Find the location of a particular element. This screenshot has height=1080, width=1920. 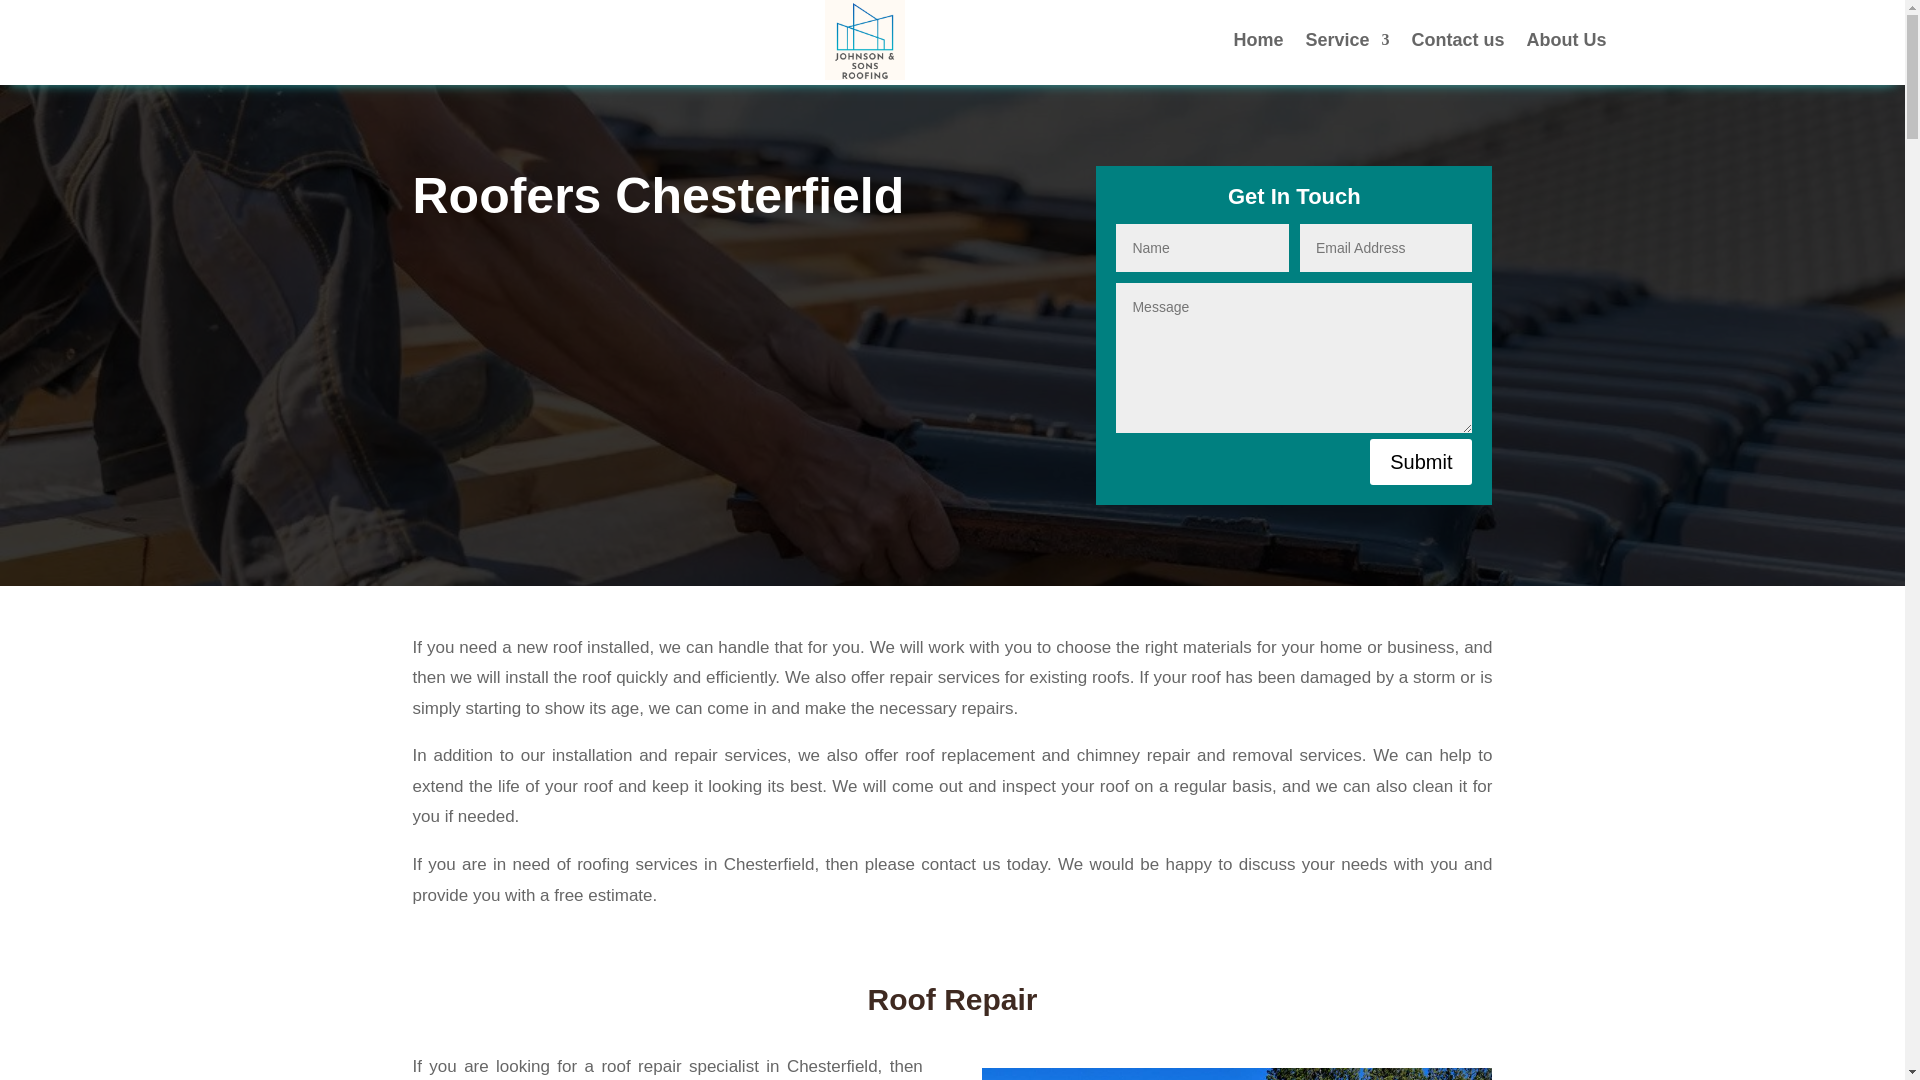

house-garage is located at coordinates (1236, 1074).